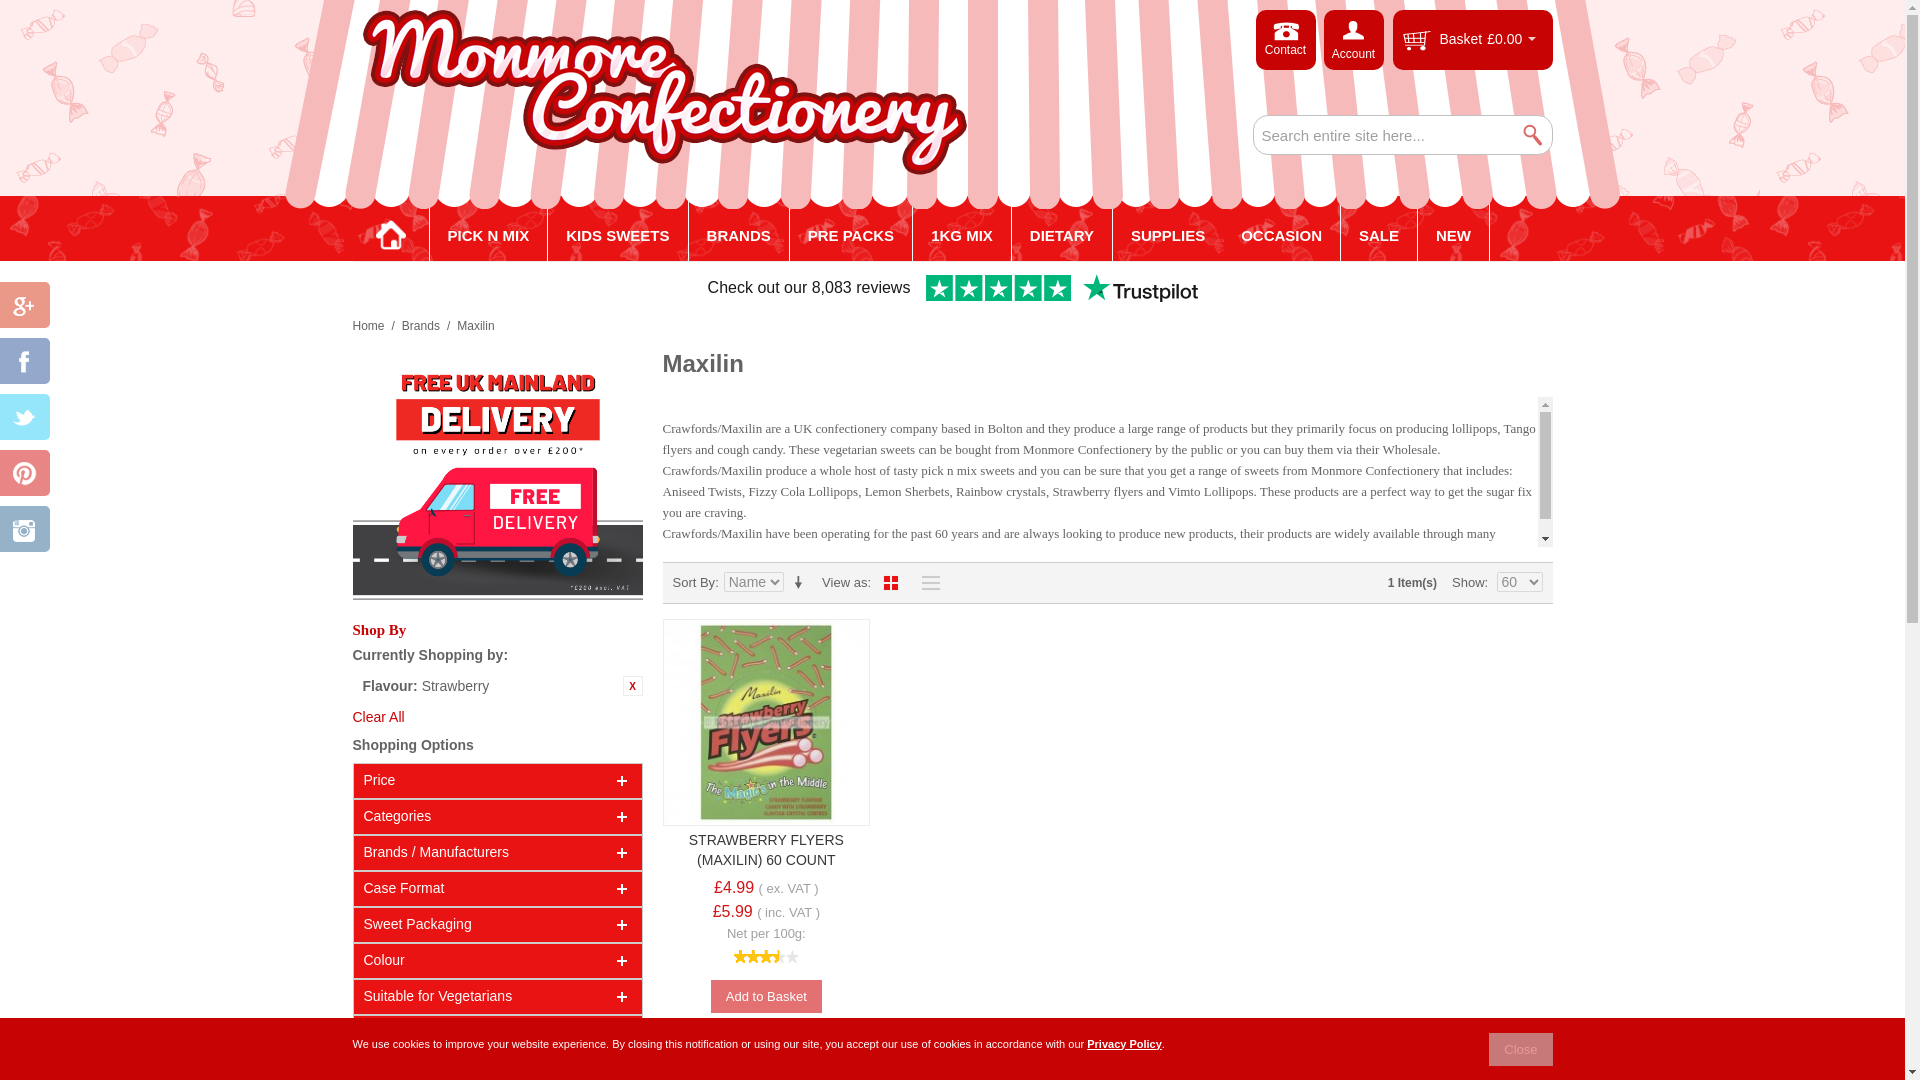 Image resolution: width=1920 pixels, height=1080 pixels. What do you see at coordinates (1354, 40) in the screenshot?
I see `Account` at bounding box center [1354, 40].